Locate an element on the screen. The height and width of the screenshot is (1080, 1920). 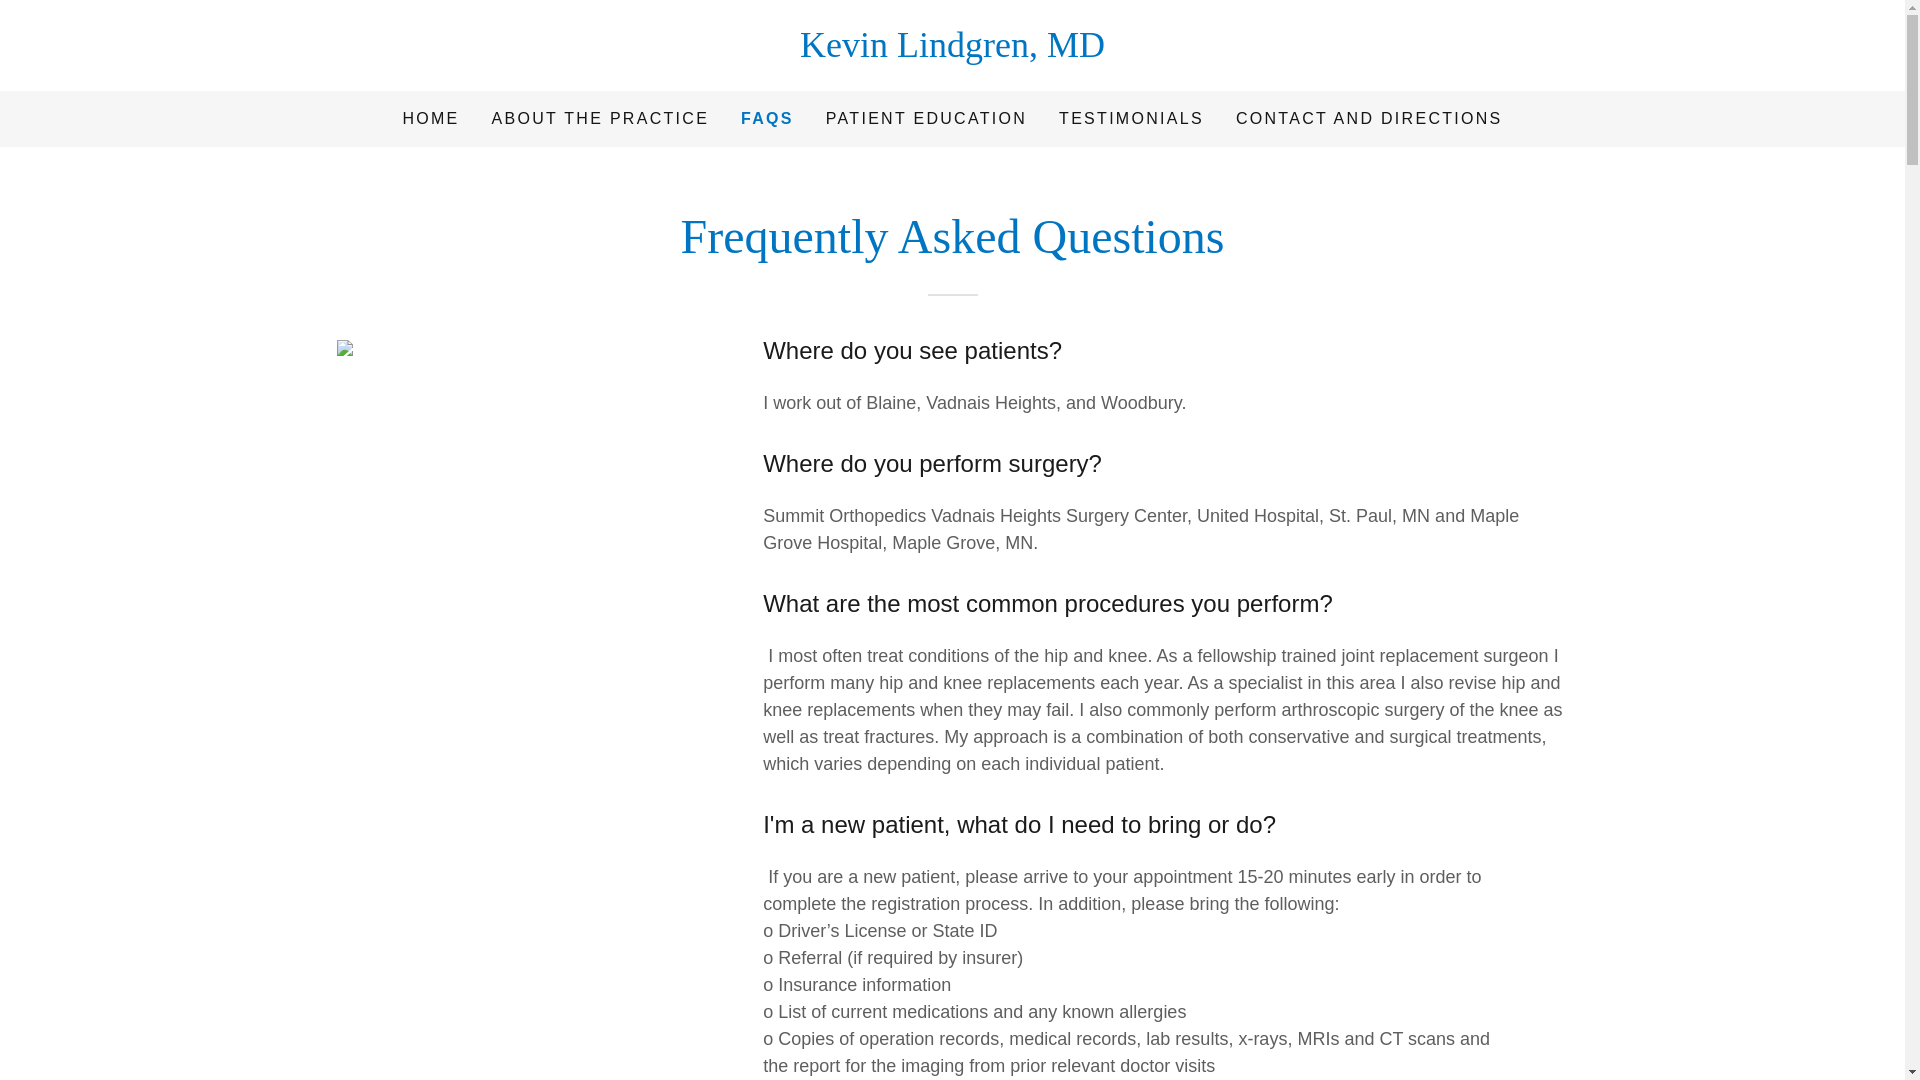
PATIENT EDUCATION is located at coordinates (926, 119).